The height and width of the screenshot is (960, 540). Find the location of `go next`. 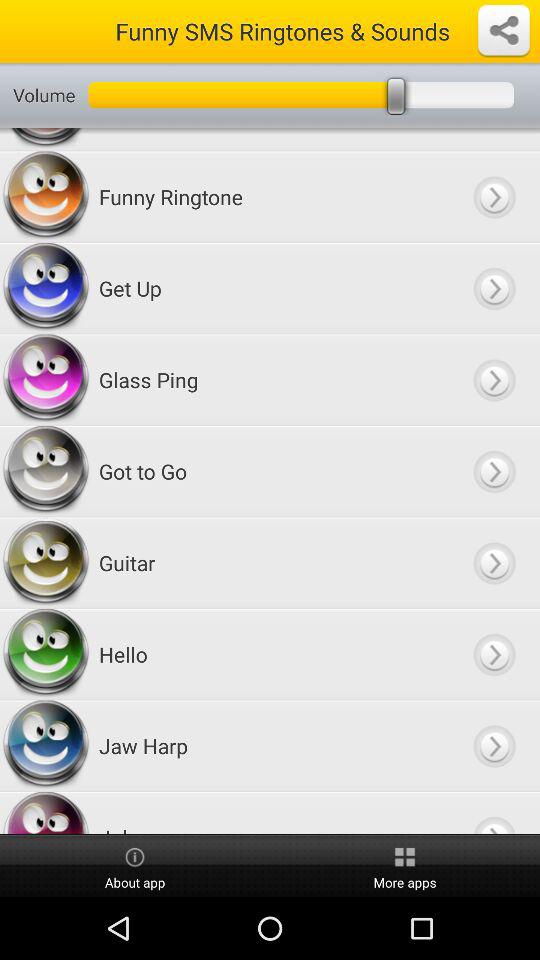

go next is located at coordinates (494, 472).